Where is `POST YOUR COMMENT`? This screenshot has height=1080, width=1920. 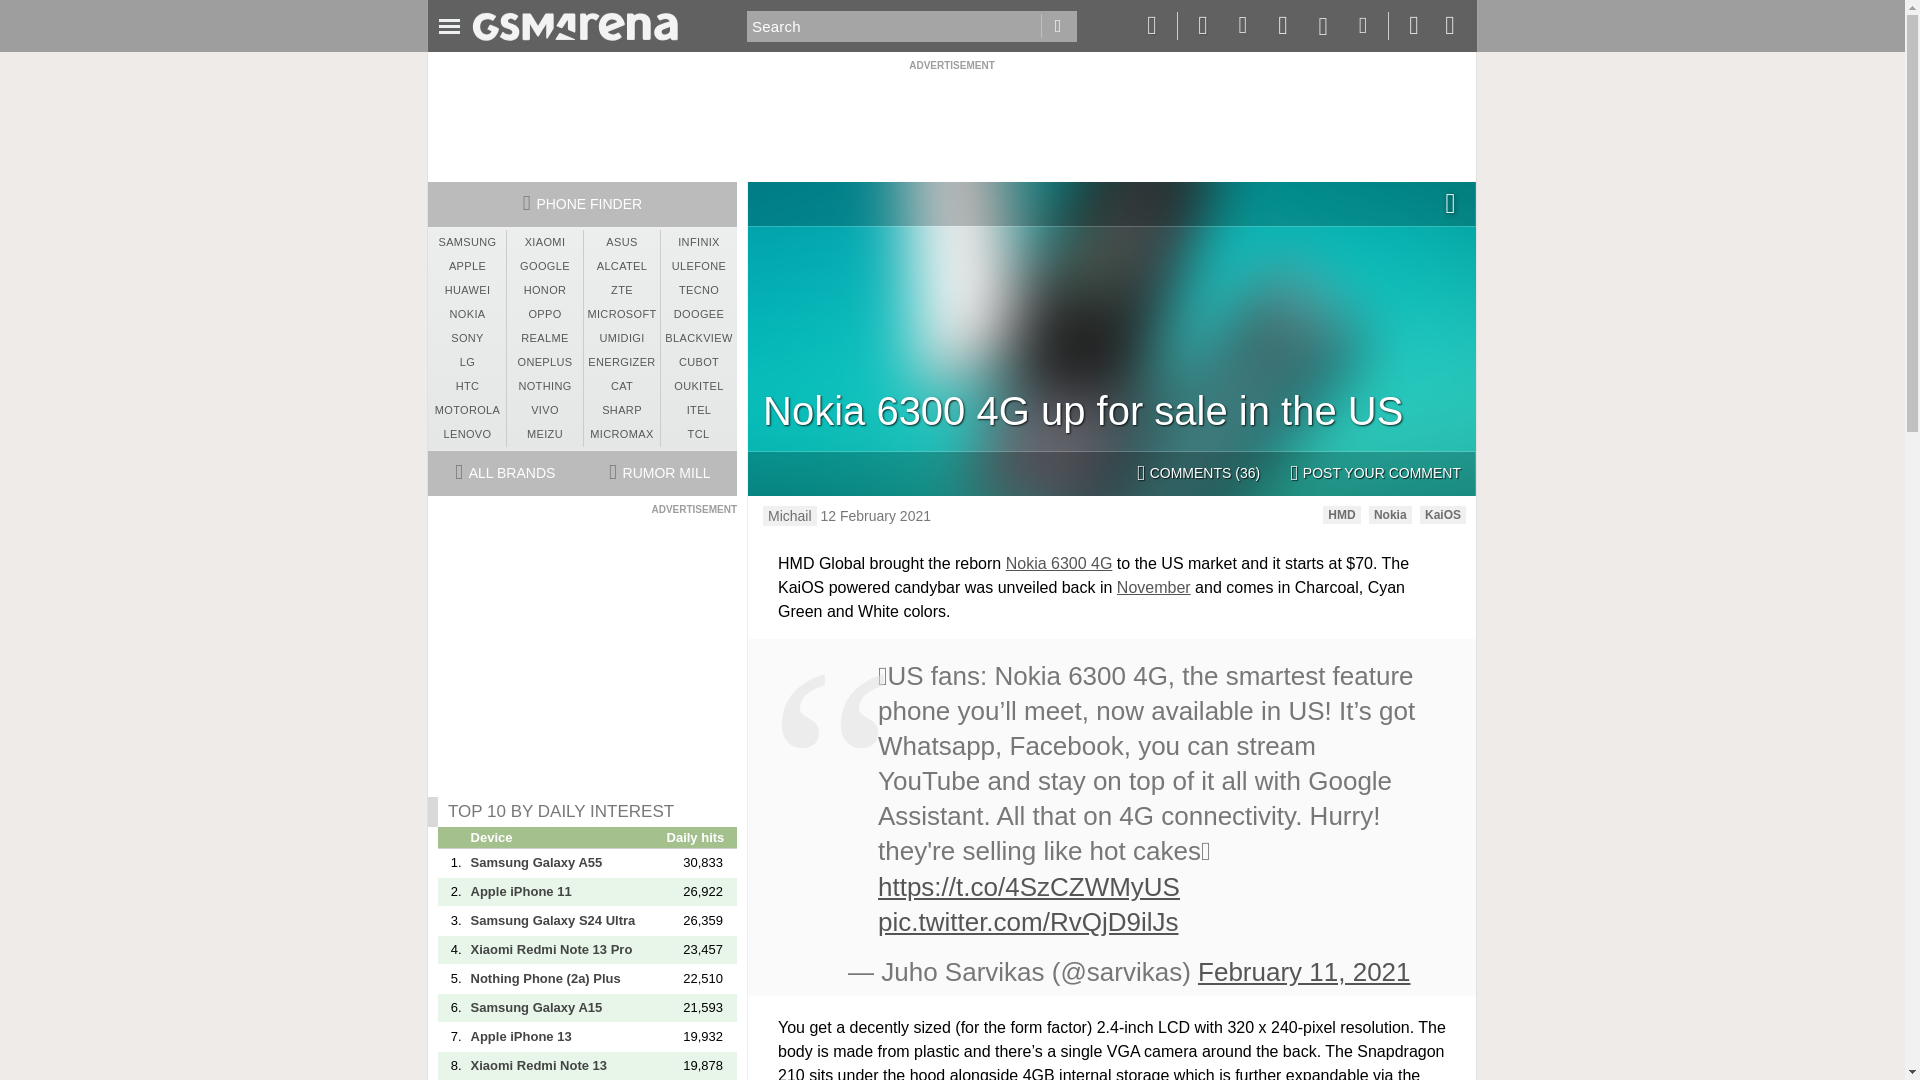 POST YOUR COMMENT is located at coordinates (1375, 474).